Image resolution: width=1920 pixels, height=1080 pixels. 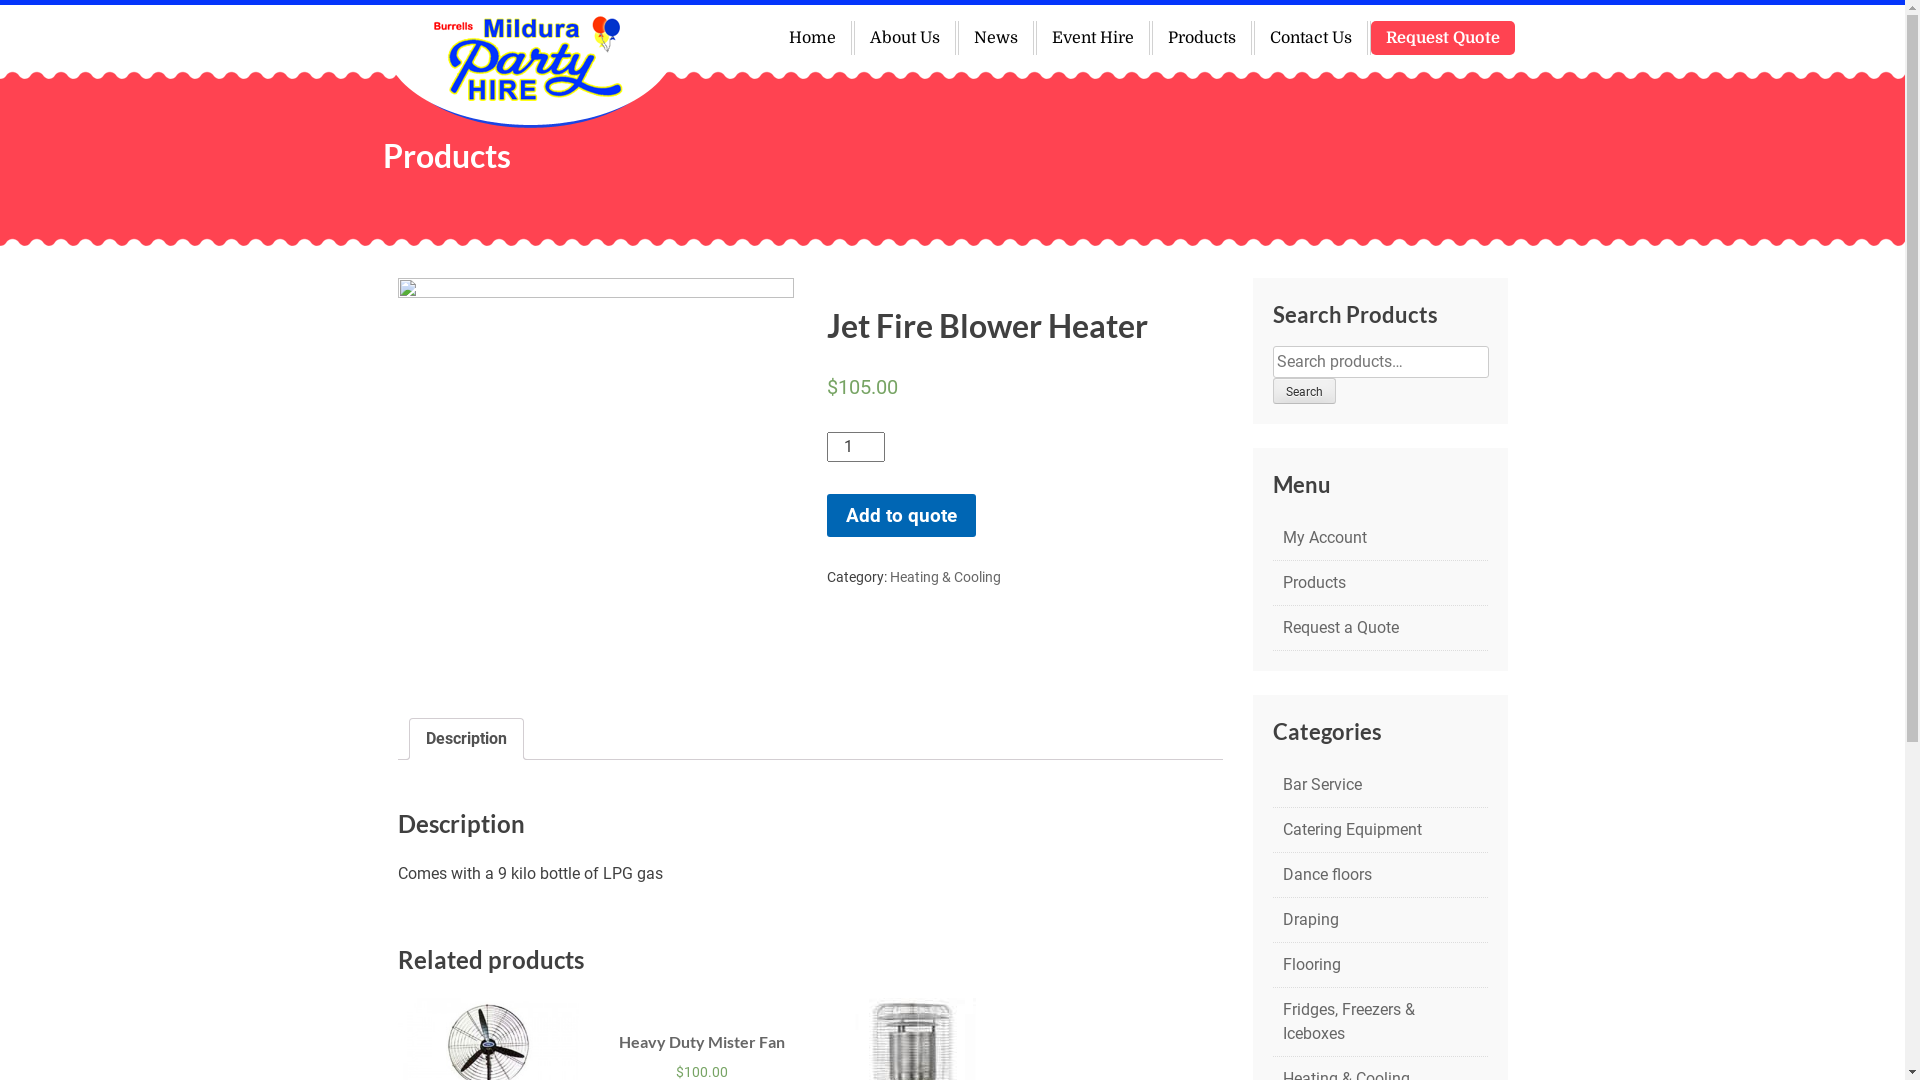 What do you see at coordinates (466, 738) in the screenshot?
I see `Description` at bounding box center [466, 738].